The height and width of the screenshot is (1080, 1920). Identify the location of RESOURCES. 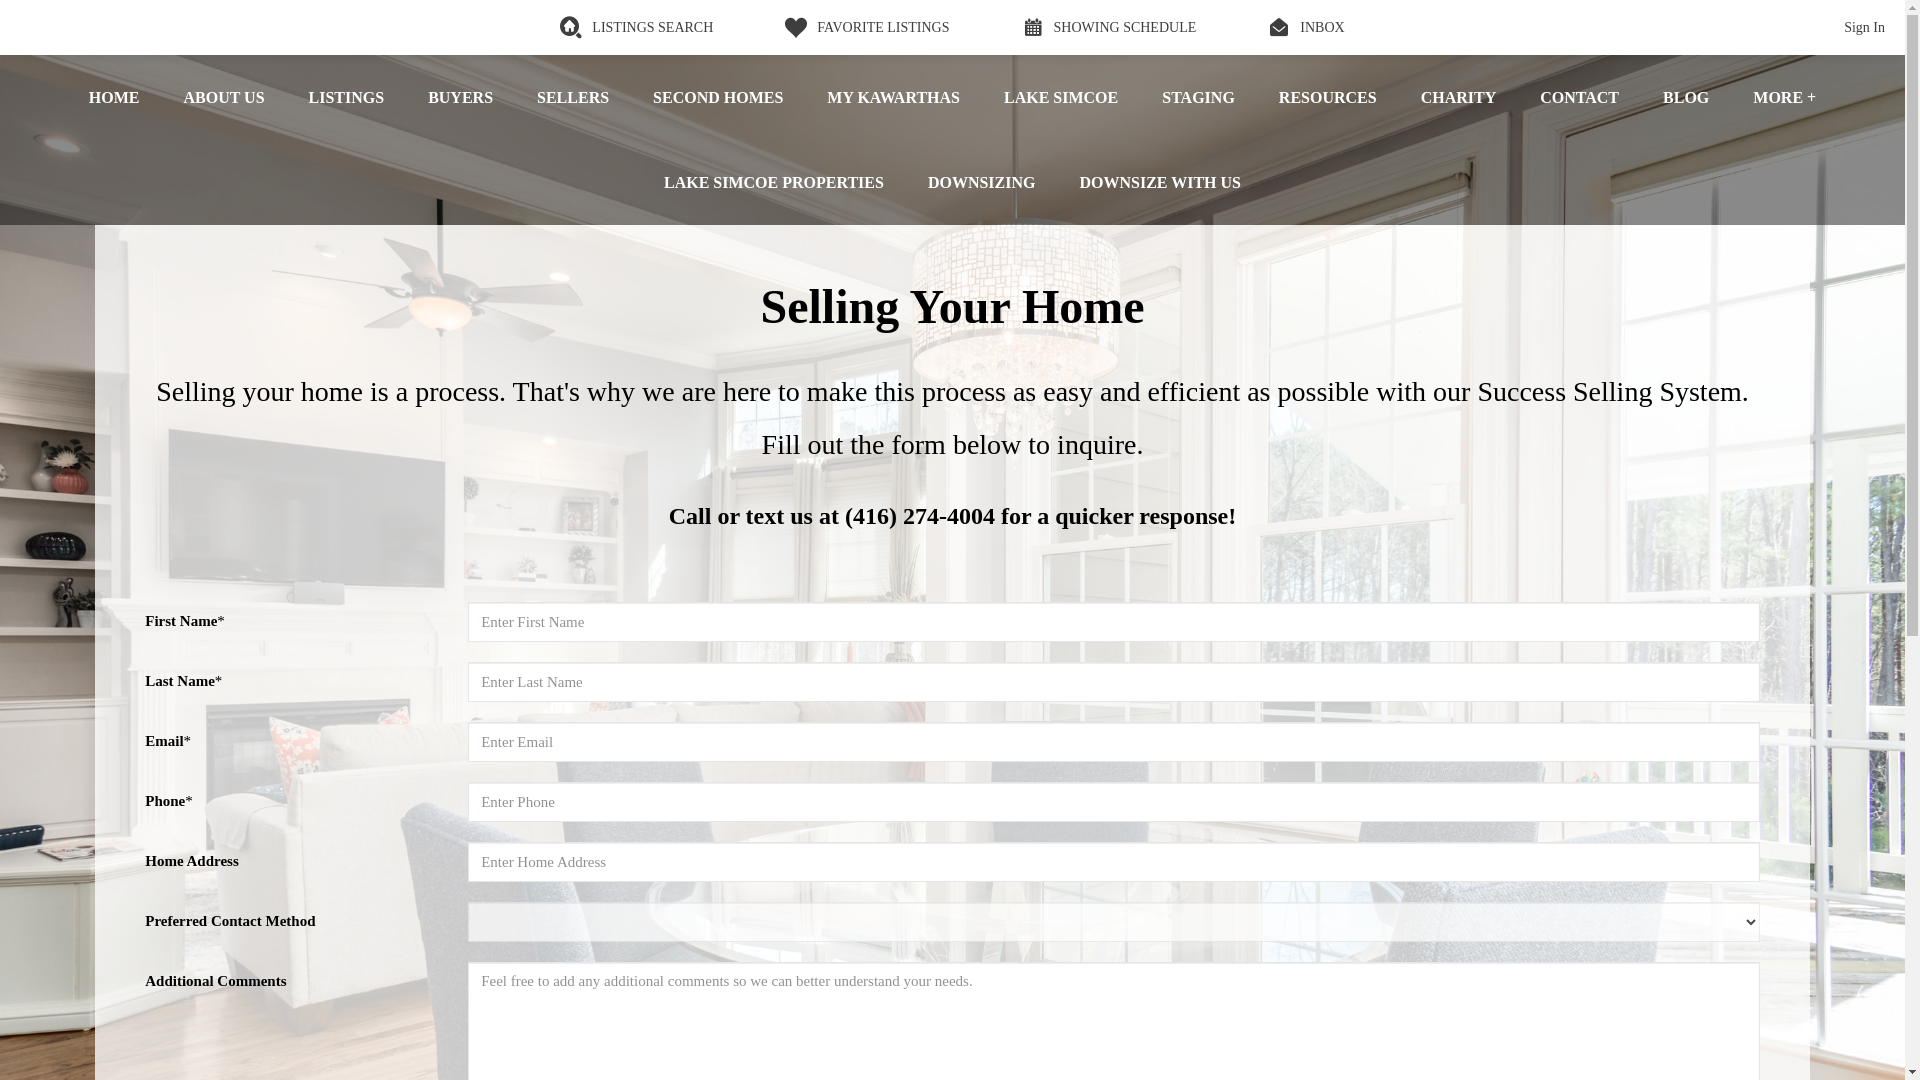
(1328, 98).